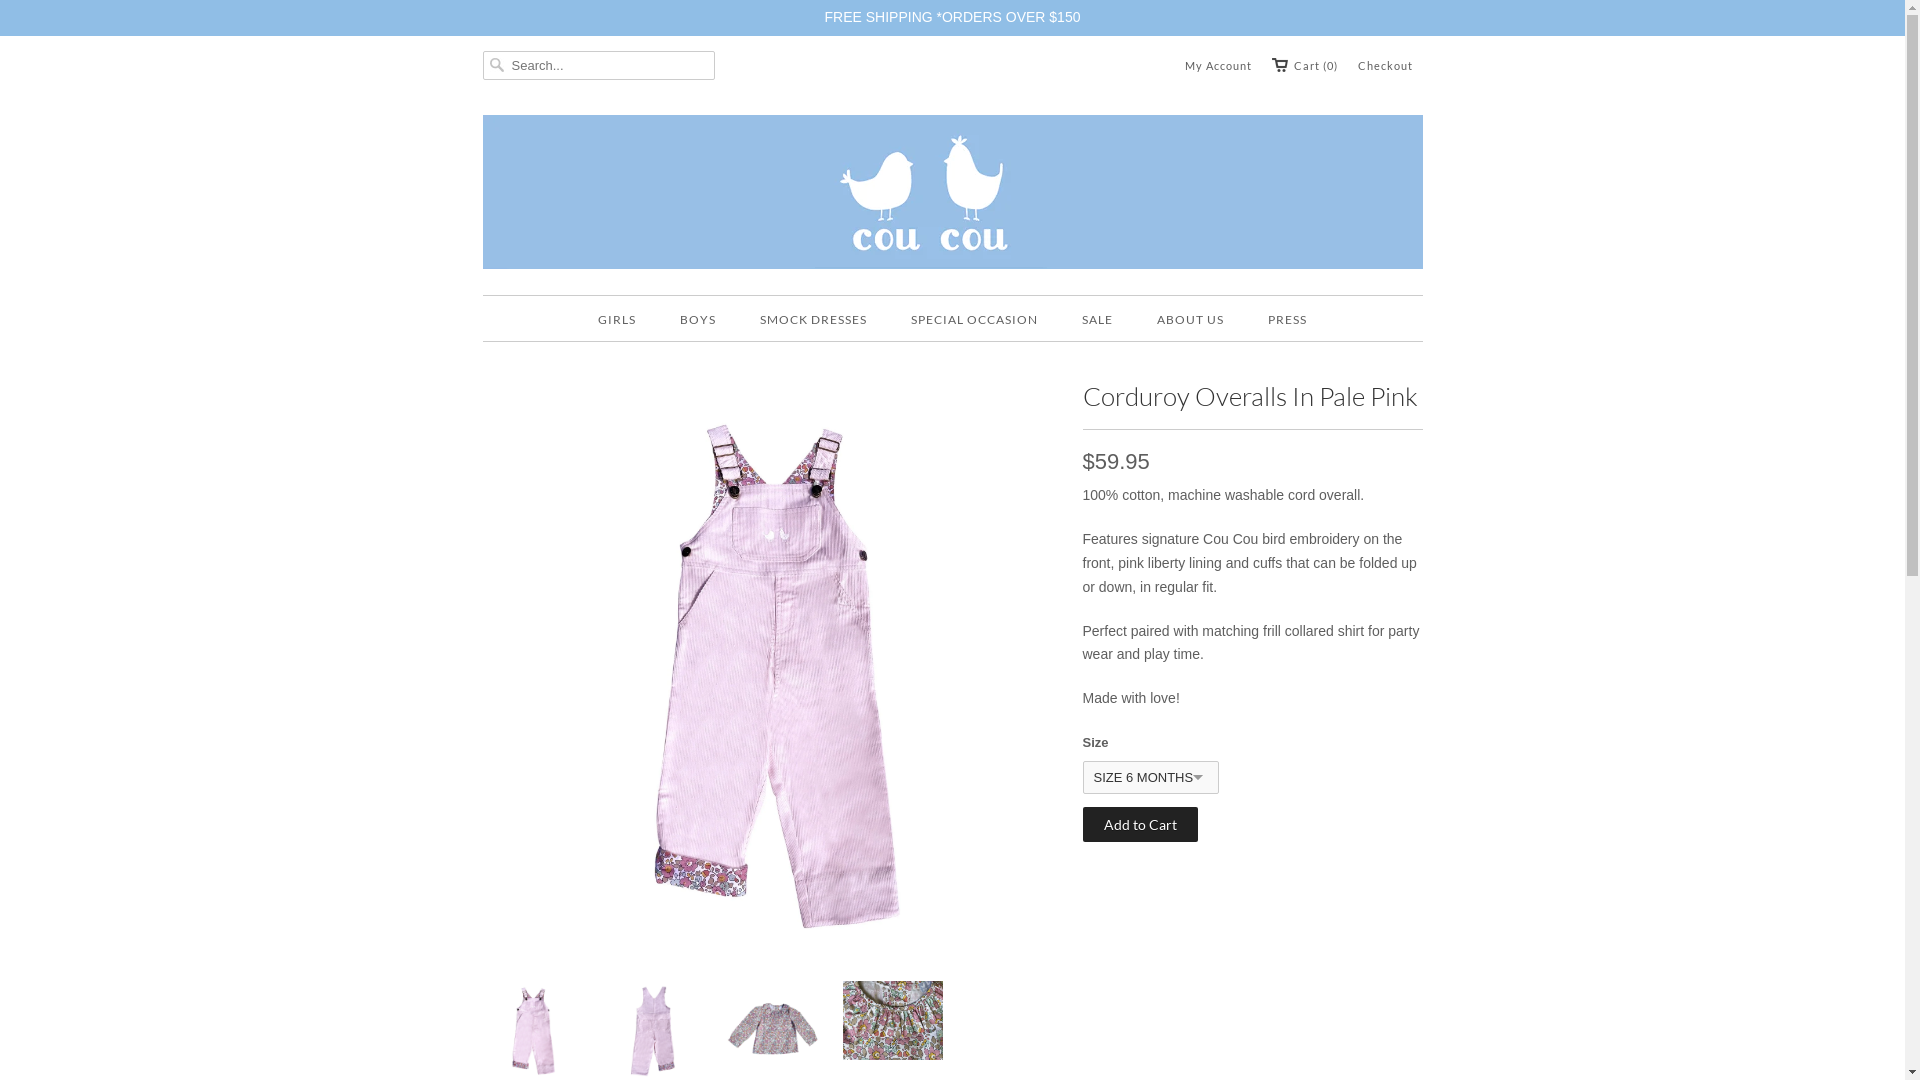 This screenshot has width=1920, height=1080. I want to click on ABOUT US, so click(1190, 320).